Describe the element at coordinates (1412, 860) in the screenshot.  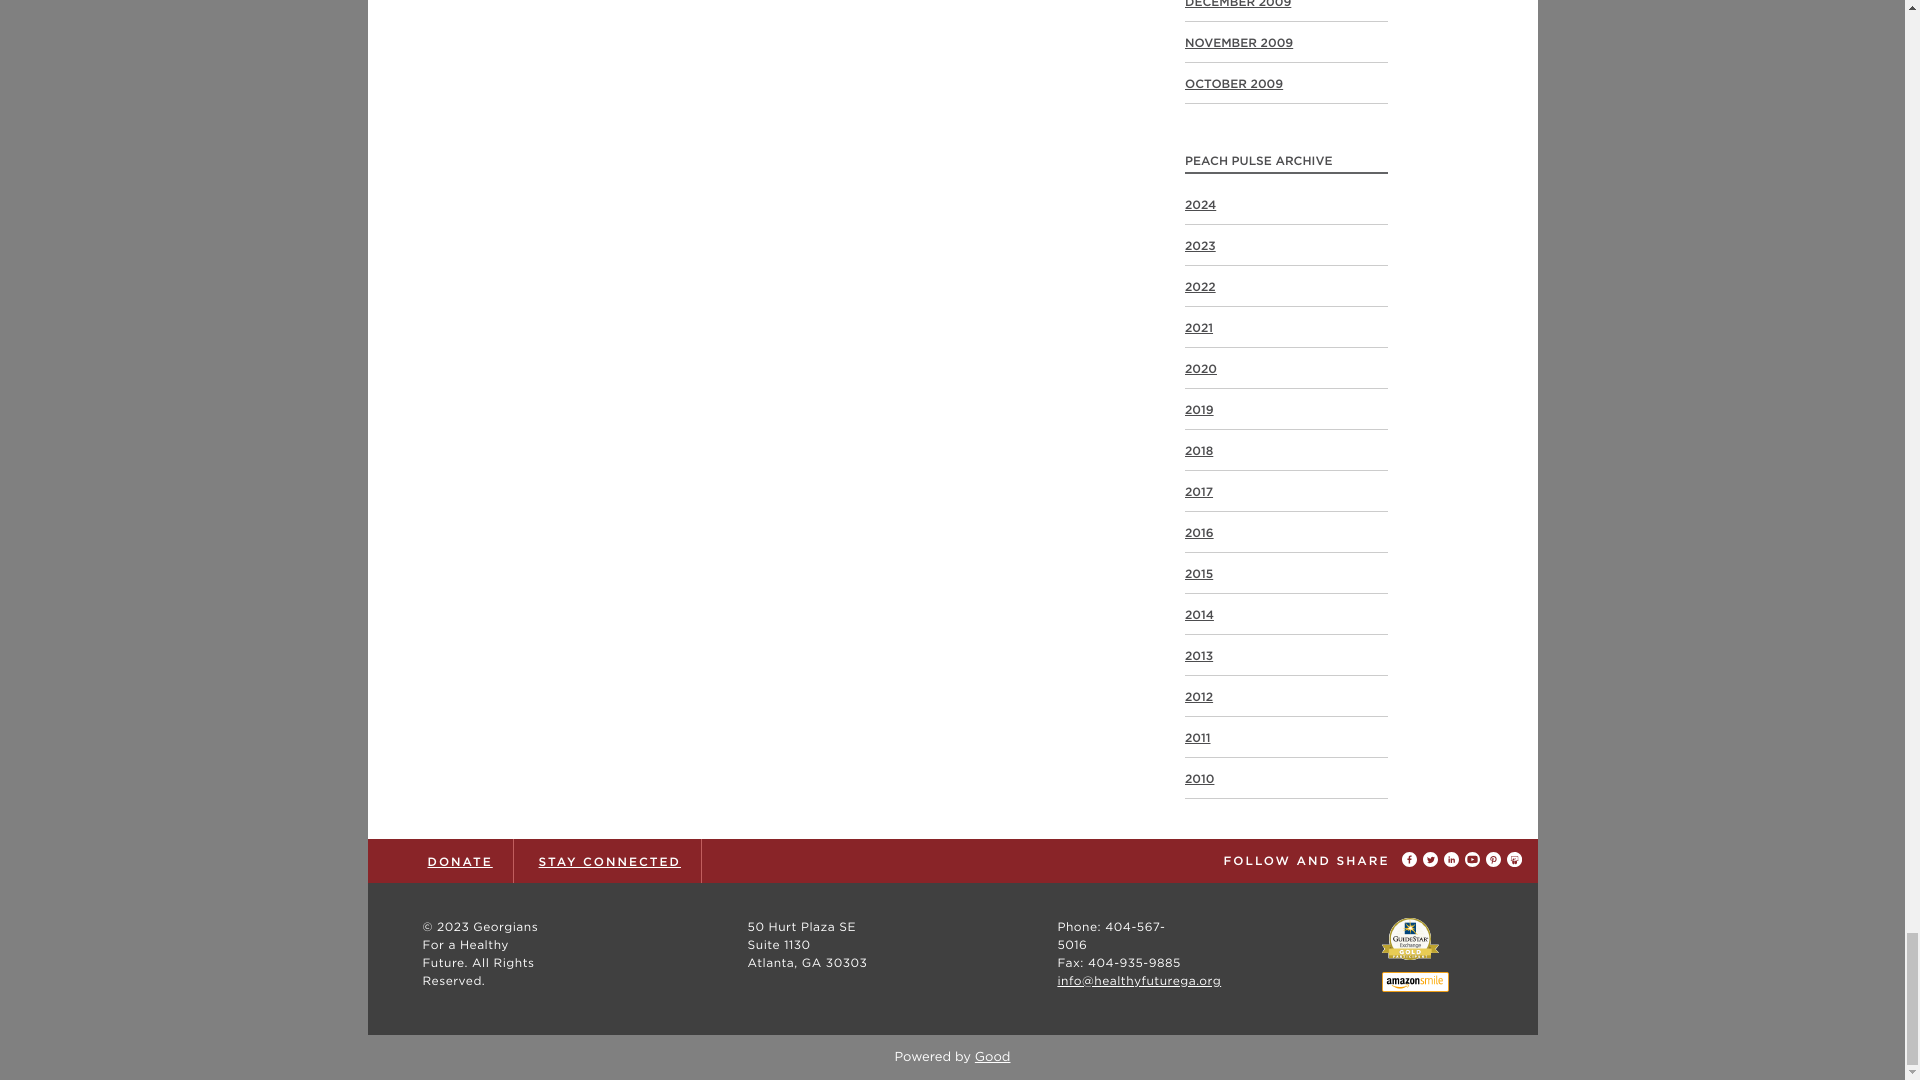
I see `Share on facebook` at that location.